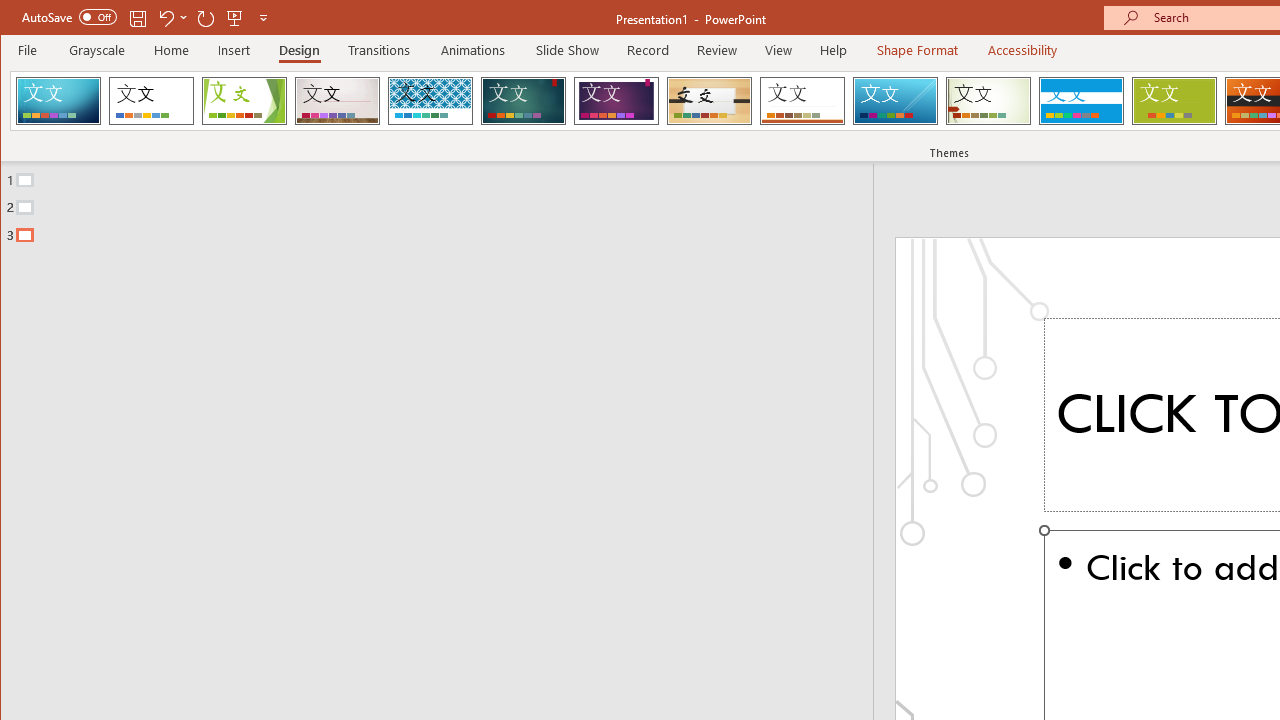  I want to click on Outline, so click(445, 203).